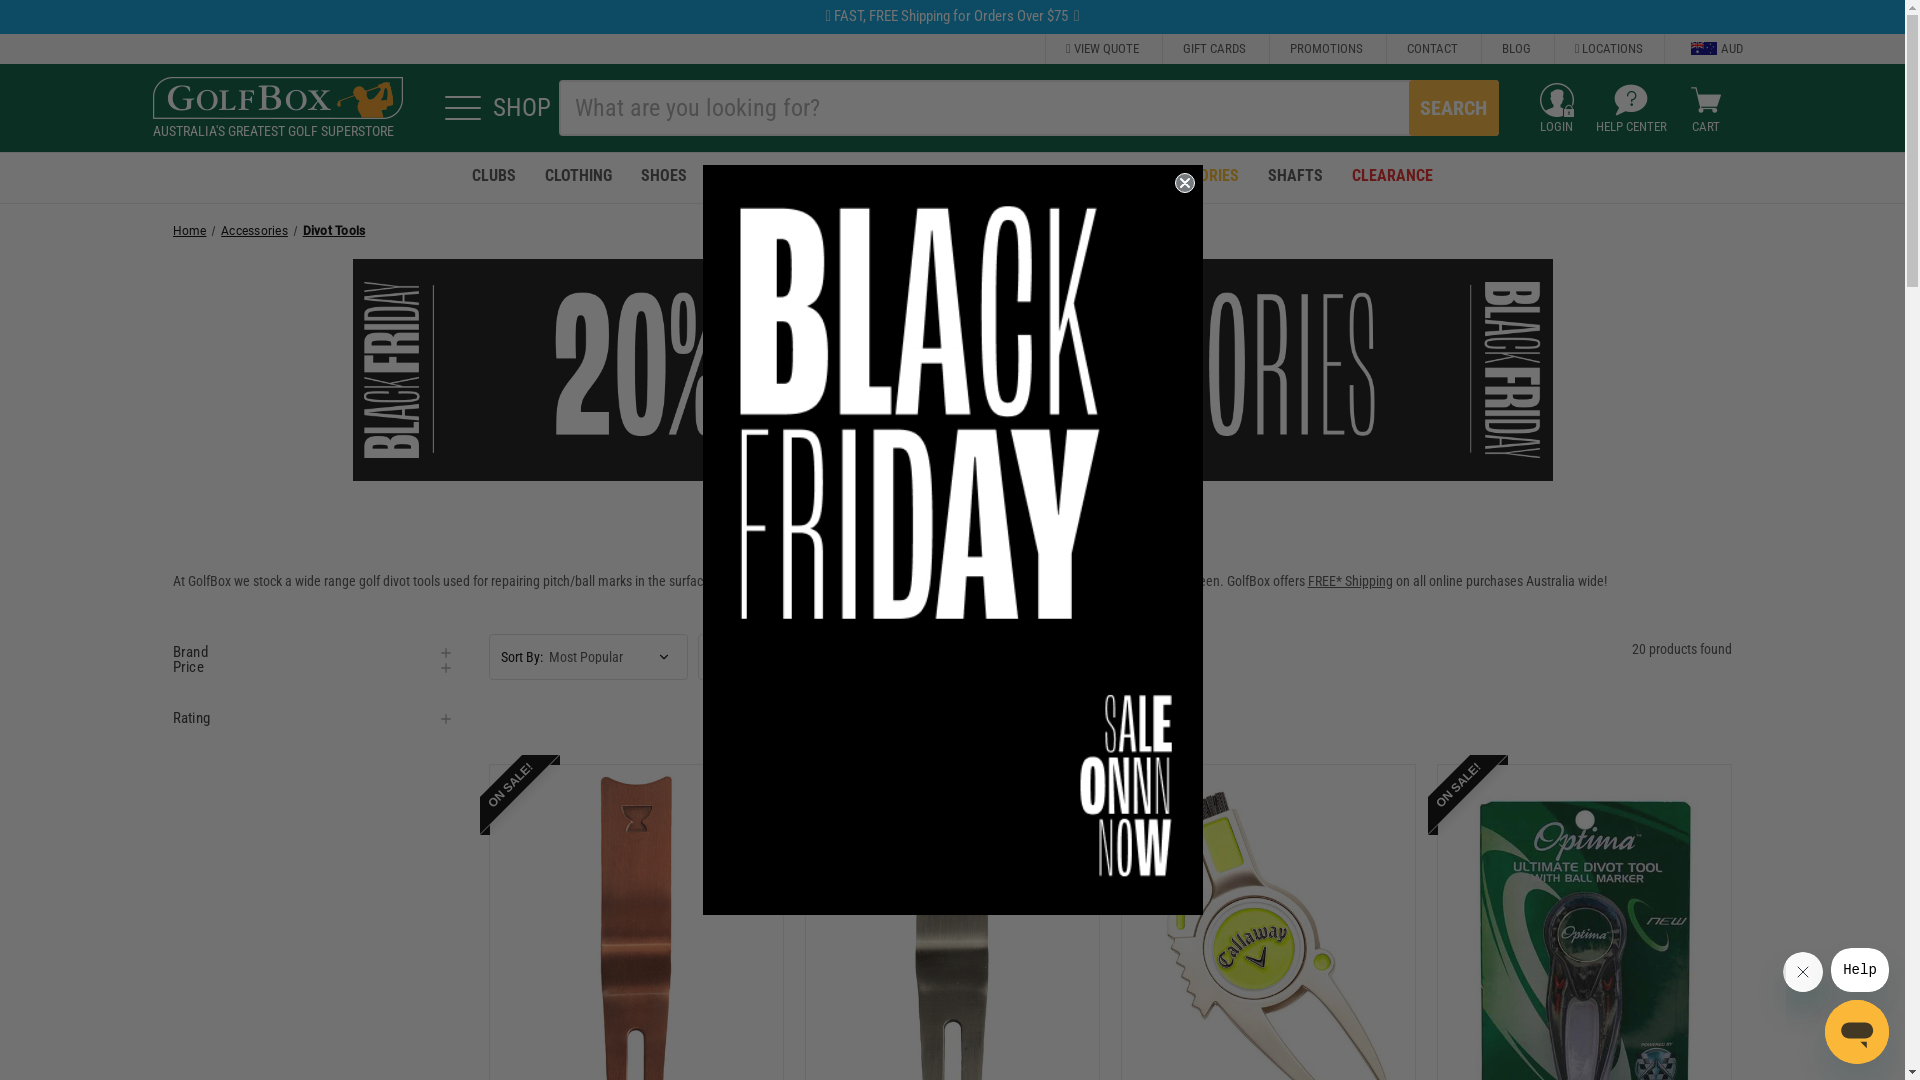 This screenshot has height=1080, width=1920. What do you see at coordinates (1393, 178) in the screenshot?
I see `CLEARANCE` at bounding box center [1393, 178].